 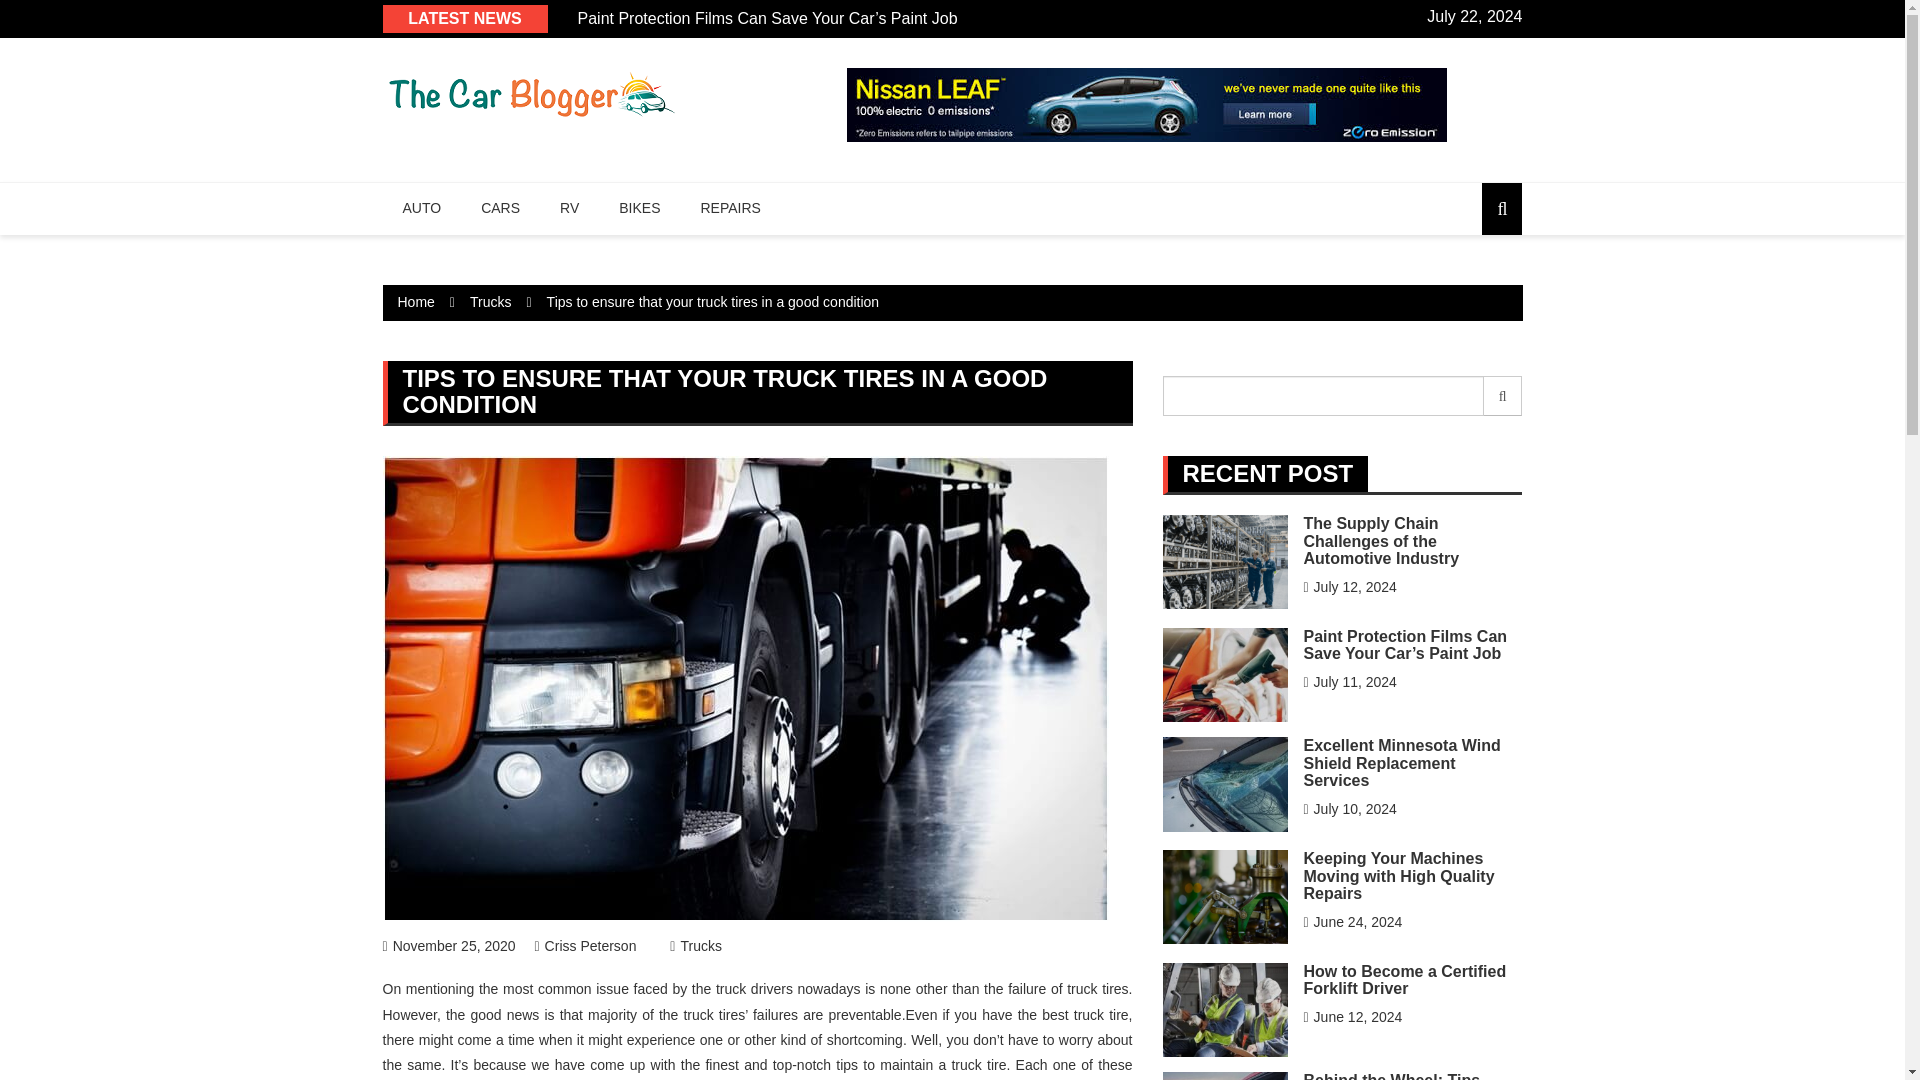 I want to click on November 25, 2020, so click(x=448, y=946).